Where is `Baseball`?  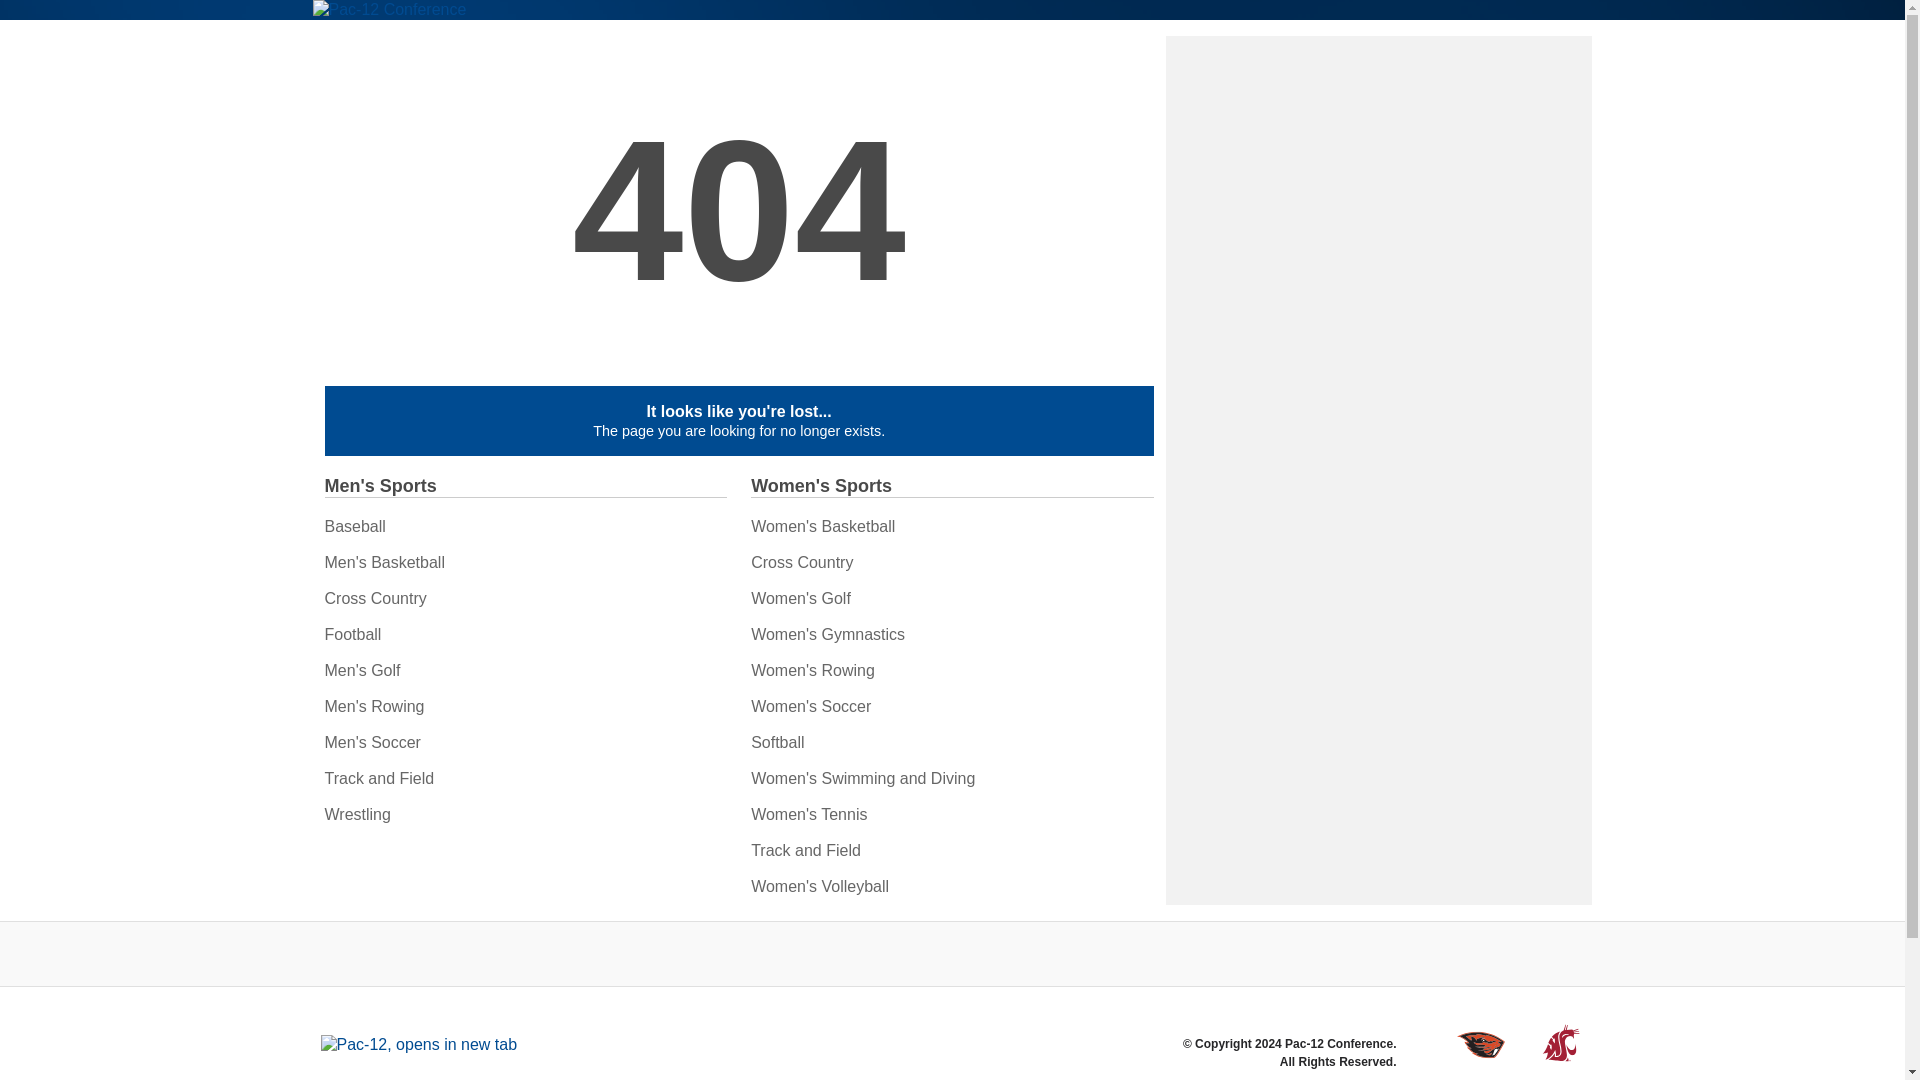 Baseball is located at coordinates (354, 526).